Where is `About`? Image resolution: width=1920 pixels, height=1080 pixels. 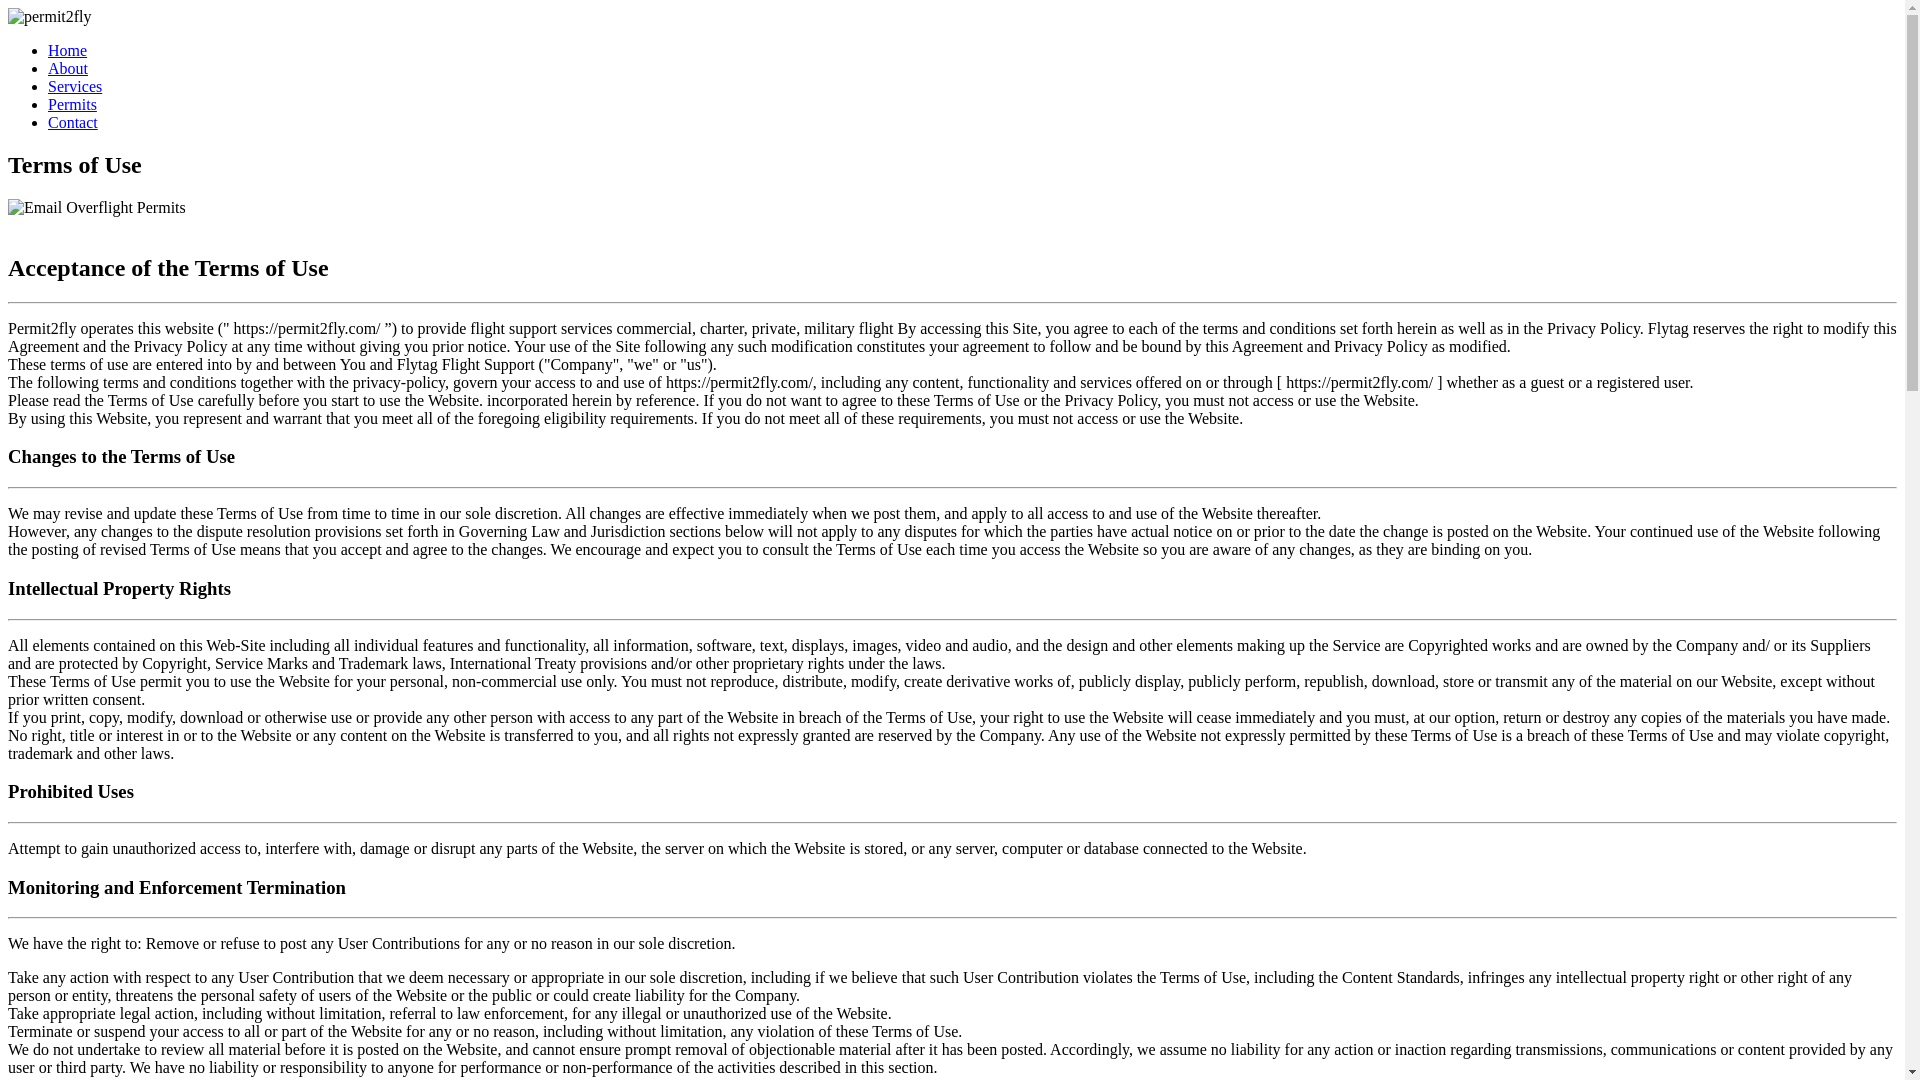 About is located at coordinates (68, 68).